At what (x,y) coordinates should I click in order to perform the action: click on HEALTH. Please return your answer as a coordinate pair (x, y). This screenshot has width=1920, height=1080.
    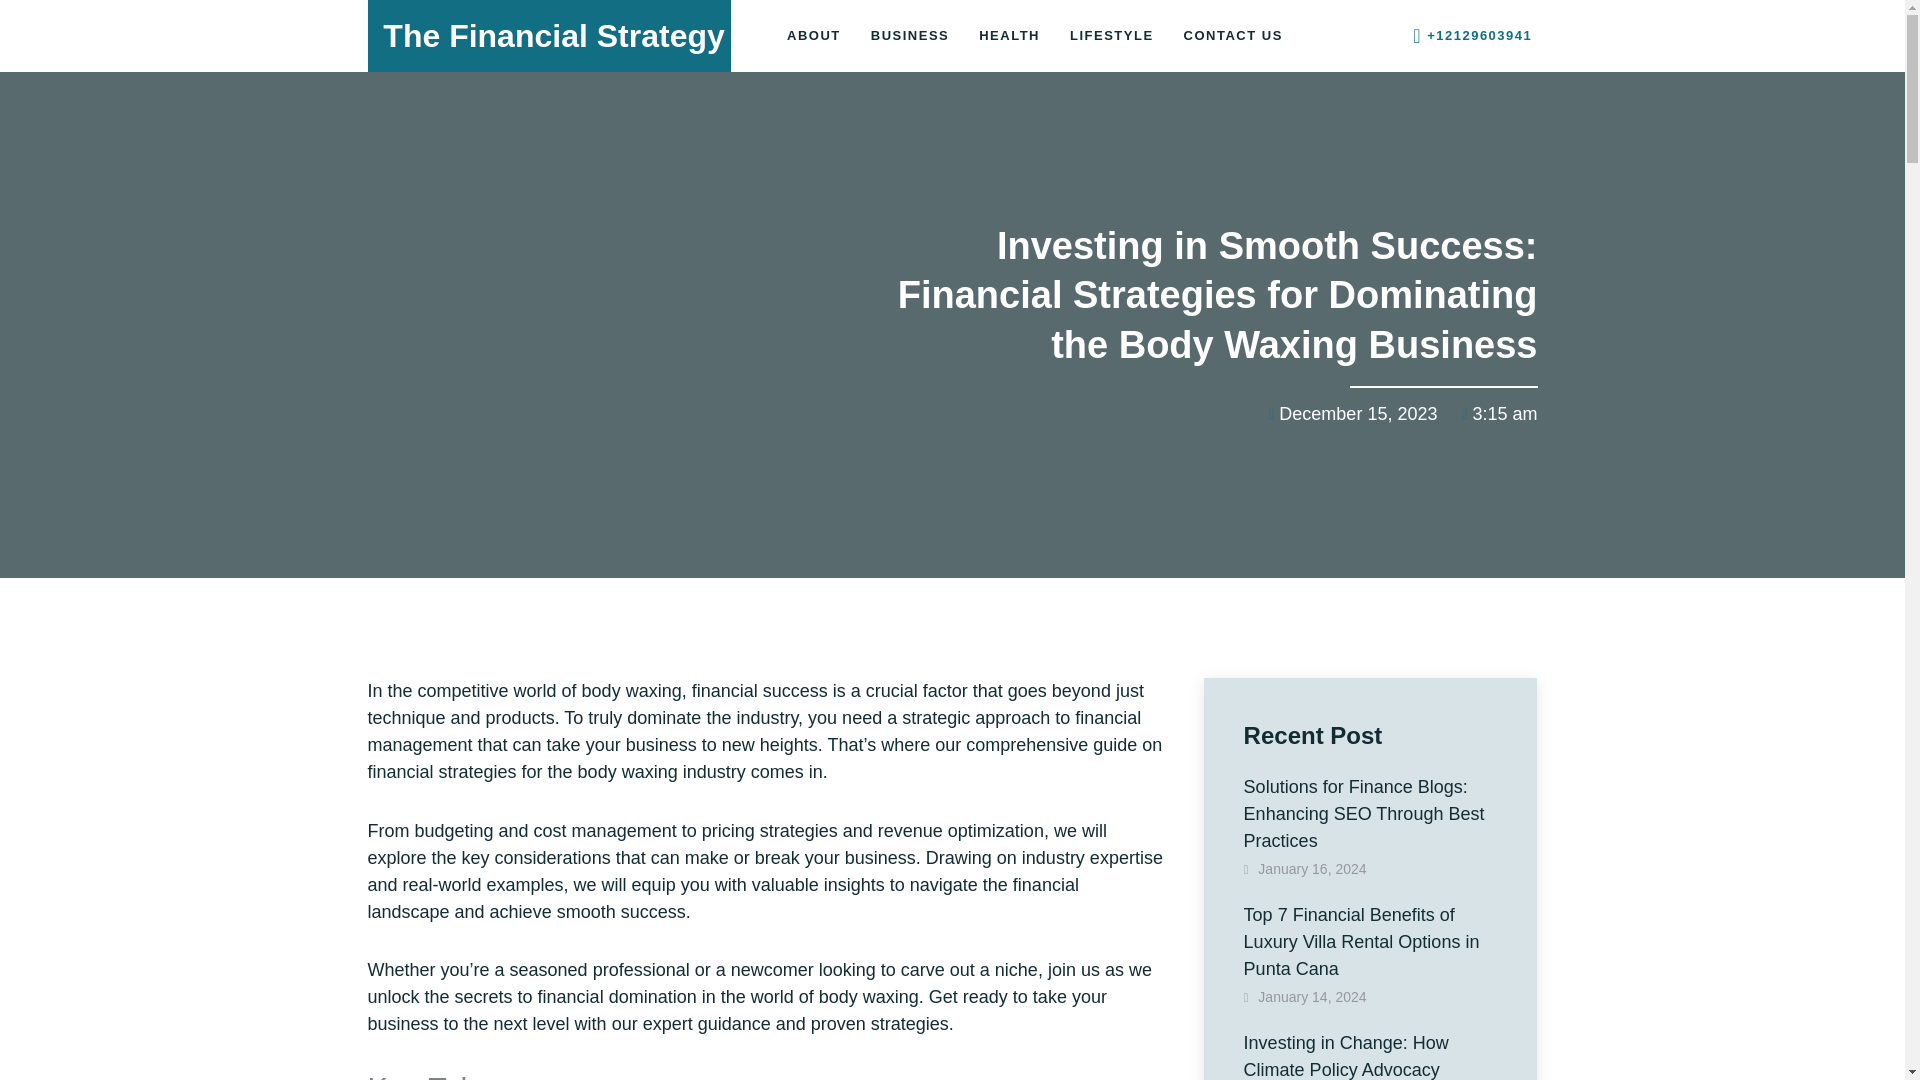
    Looking at the image, I should click on (1008, 36).